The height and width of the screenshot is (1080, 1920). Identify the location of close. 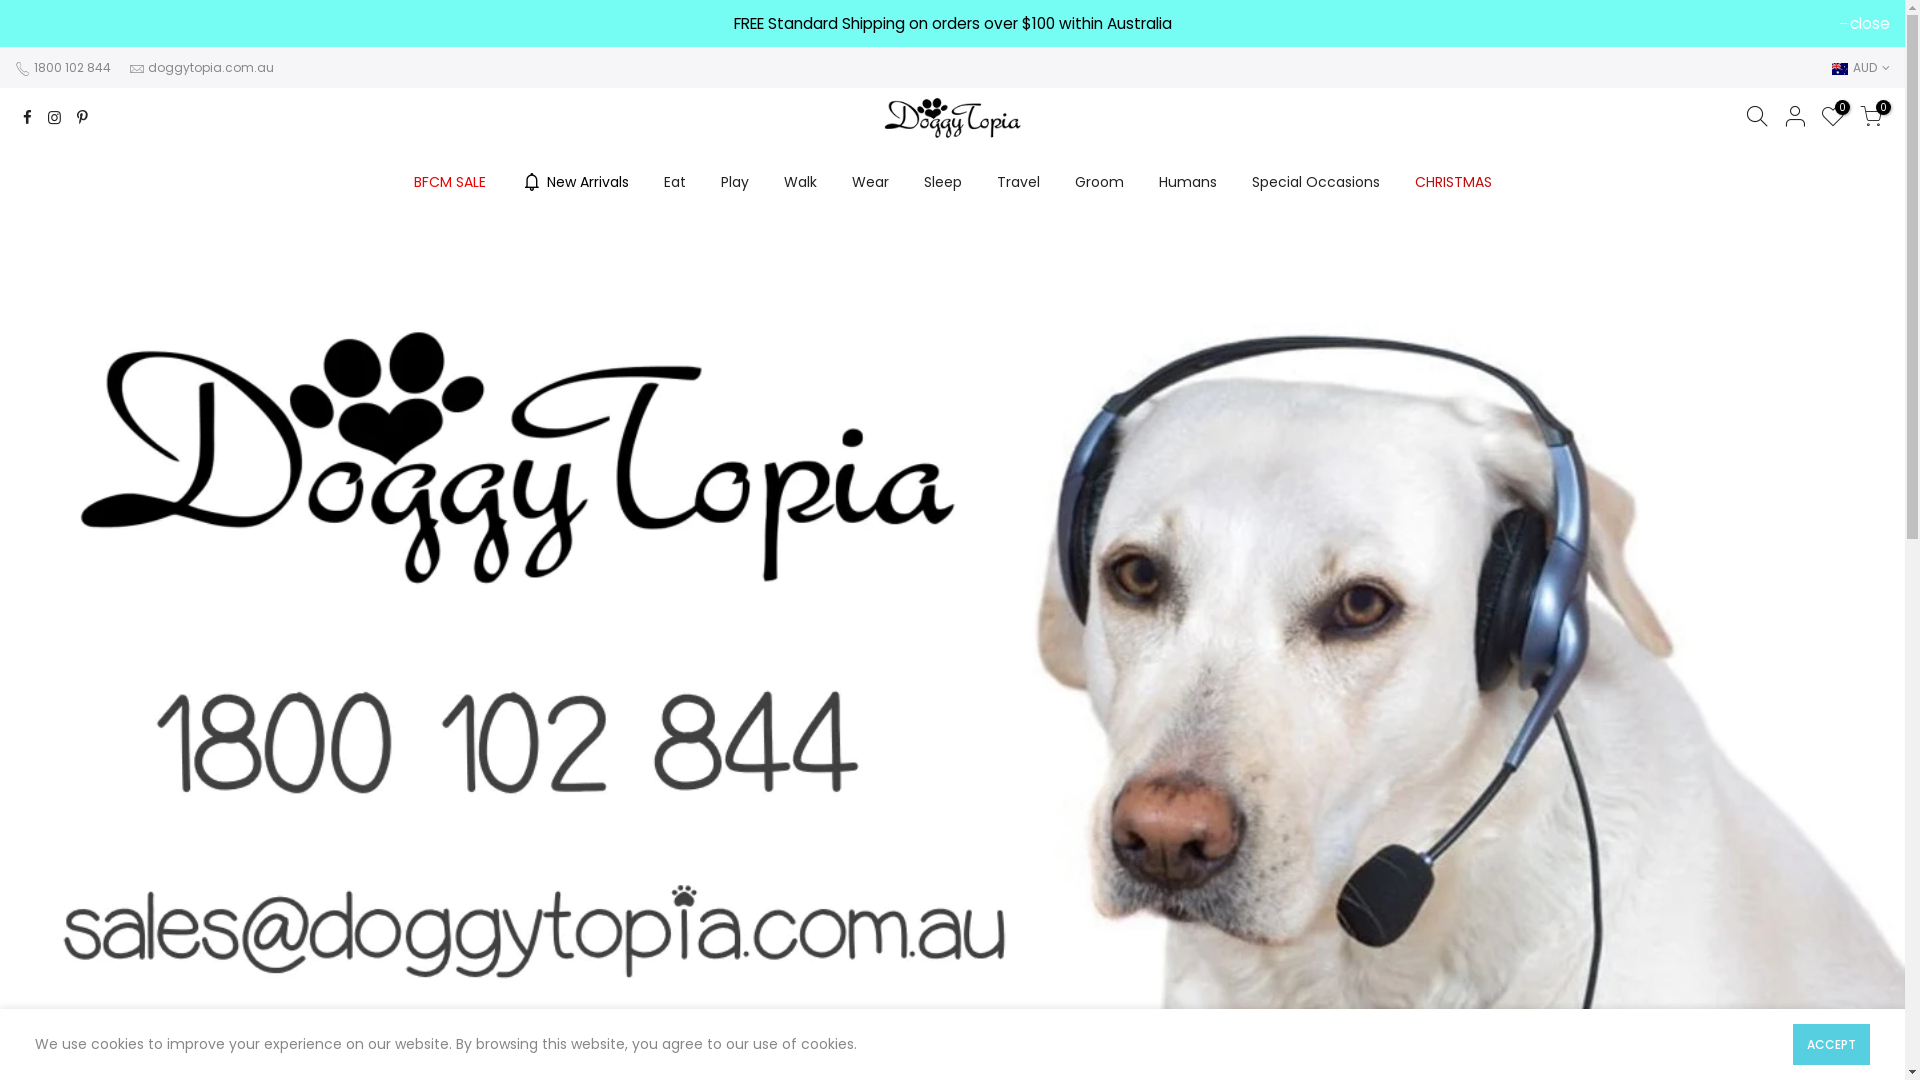
(1865, 24).